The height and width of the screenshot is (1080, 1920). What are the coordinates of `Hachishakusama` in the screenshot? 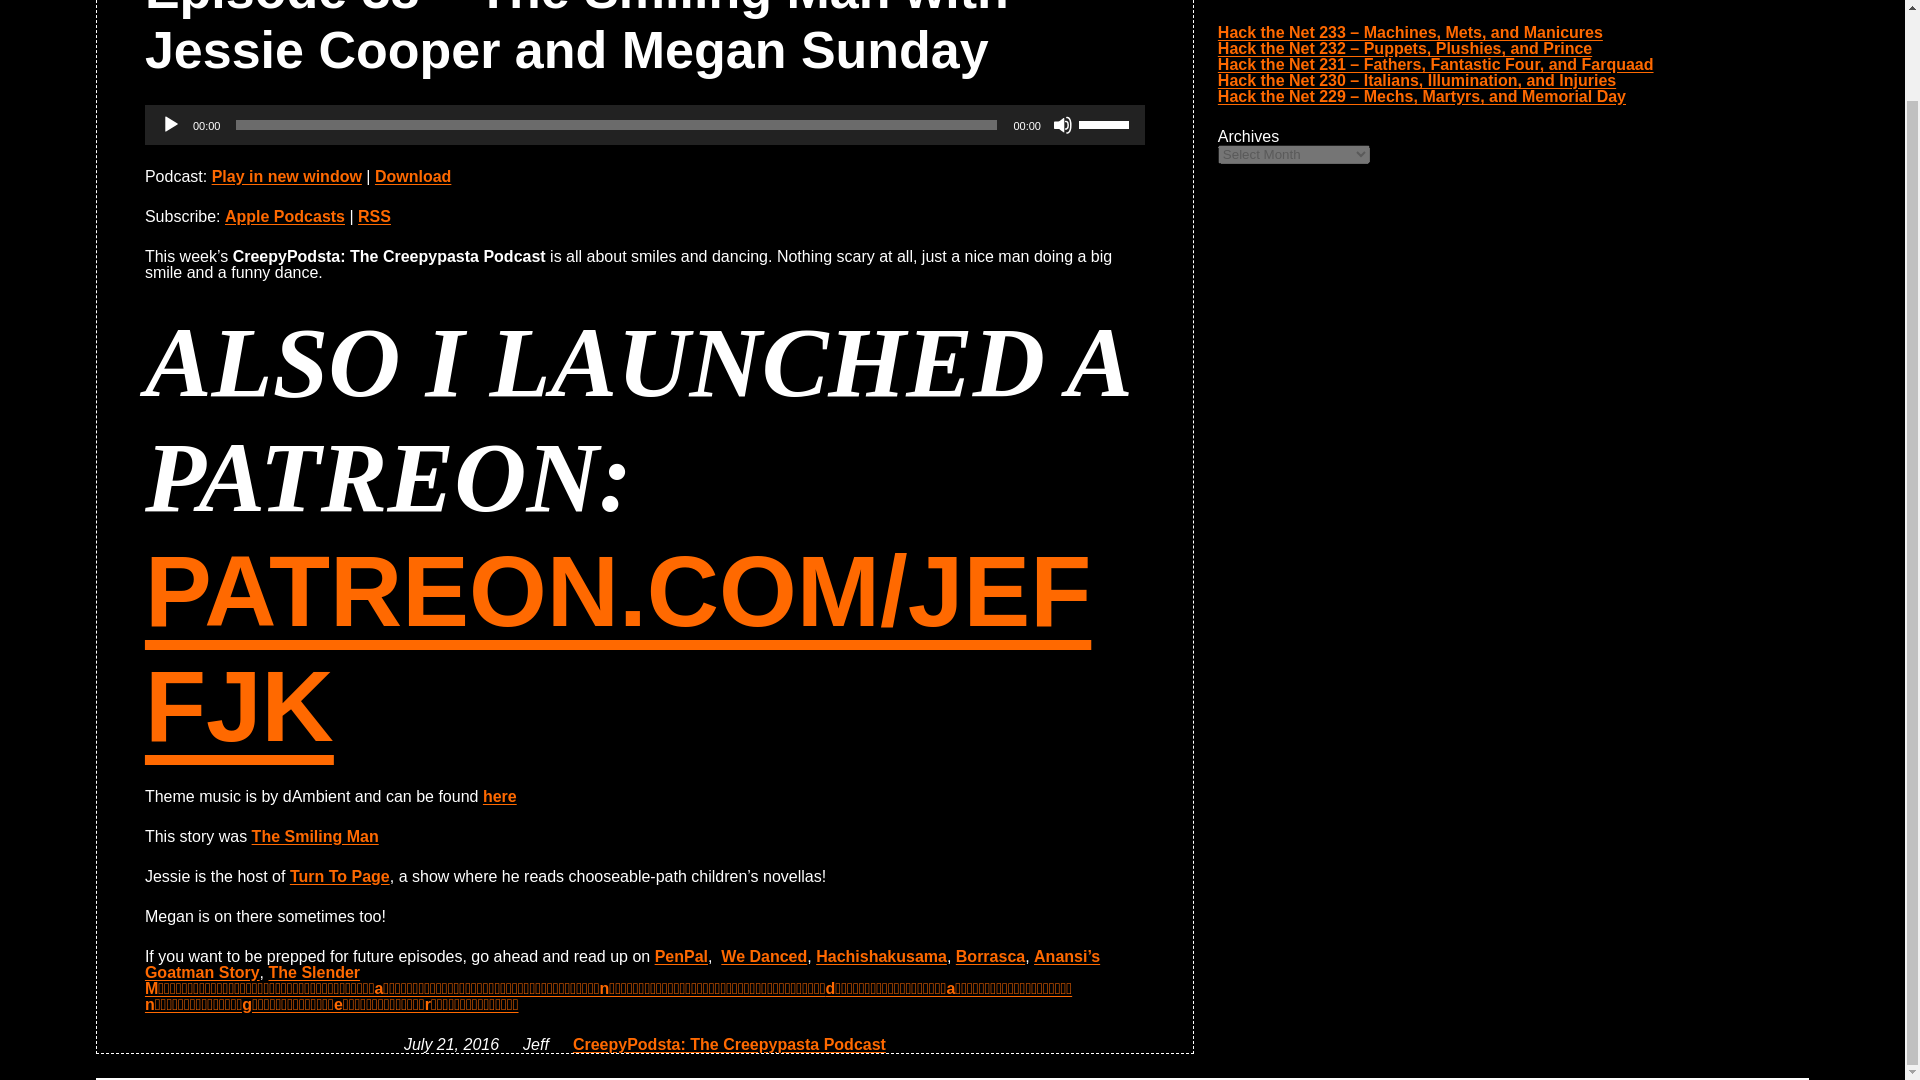 It's located at (881, 956).